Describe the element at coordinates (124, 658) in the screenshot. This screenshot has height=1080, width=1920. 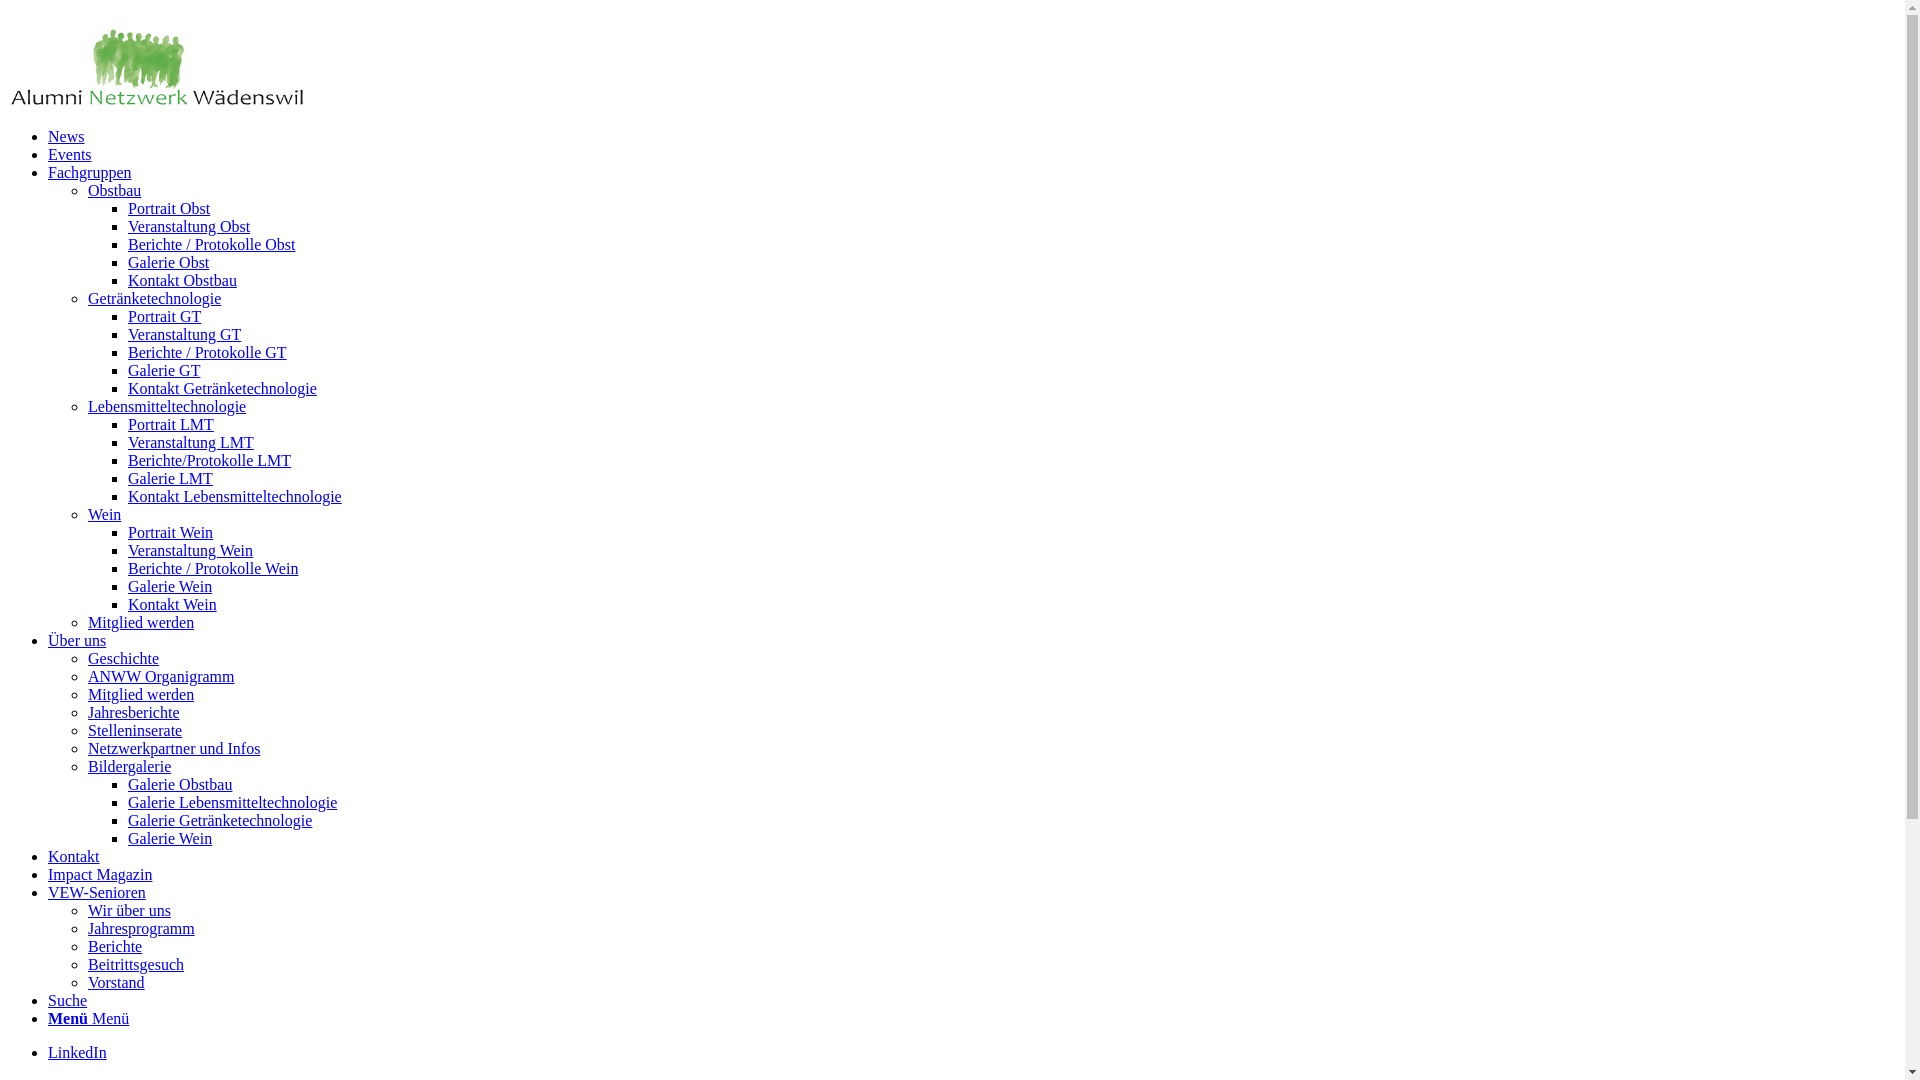
I see `Geschichte` at that location.